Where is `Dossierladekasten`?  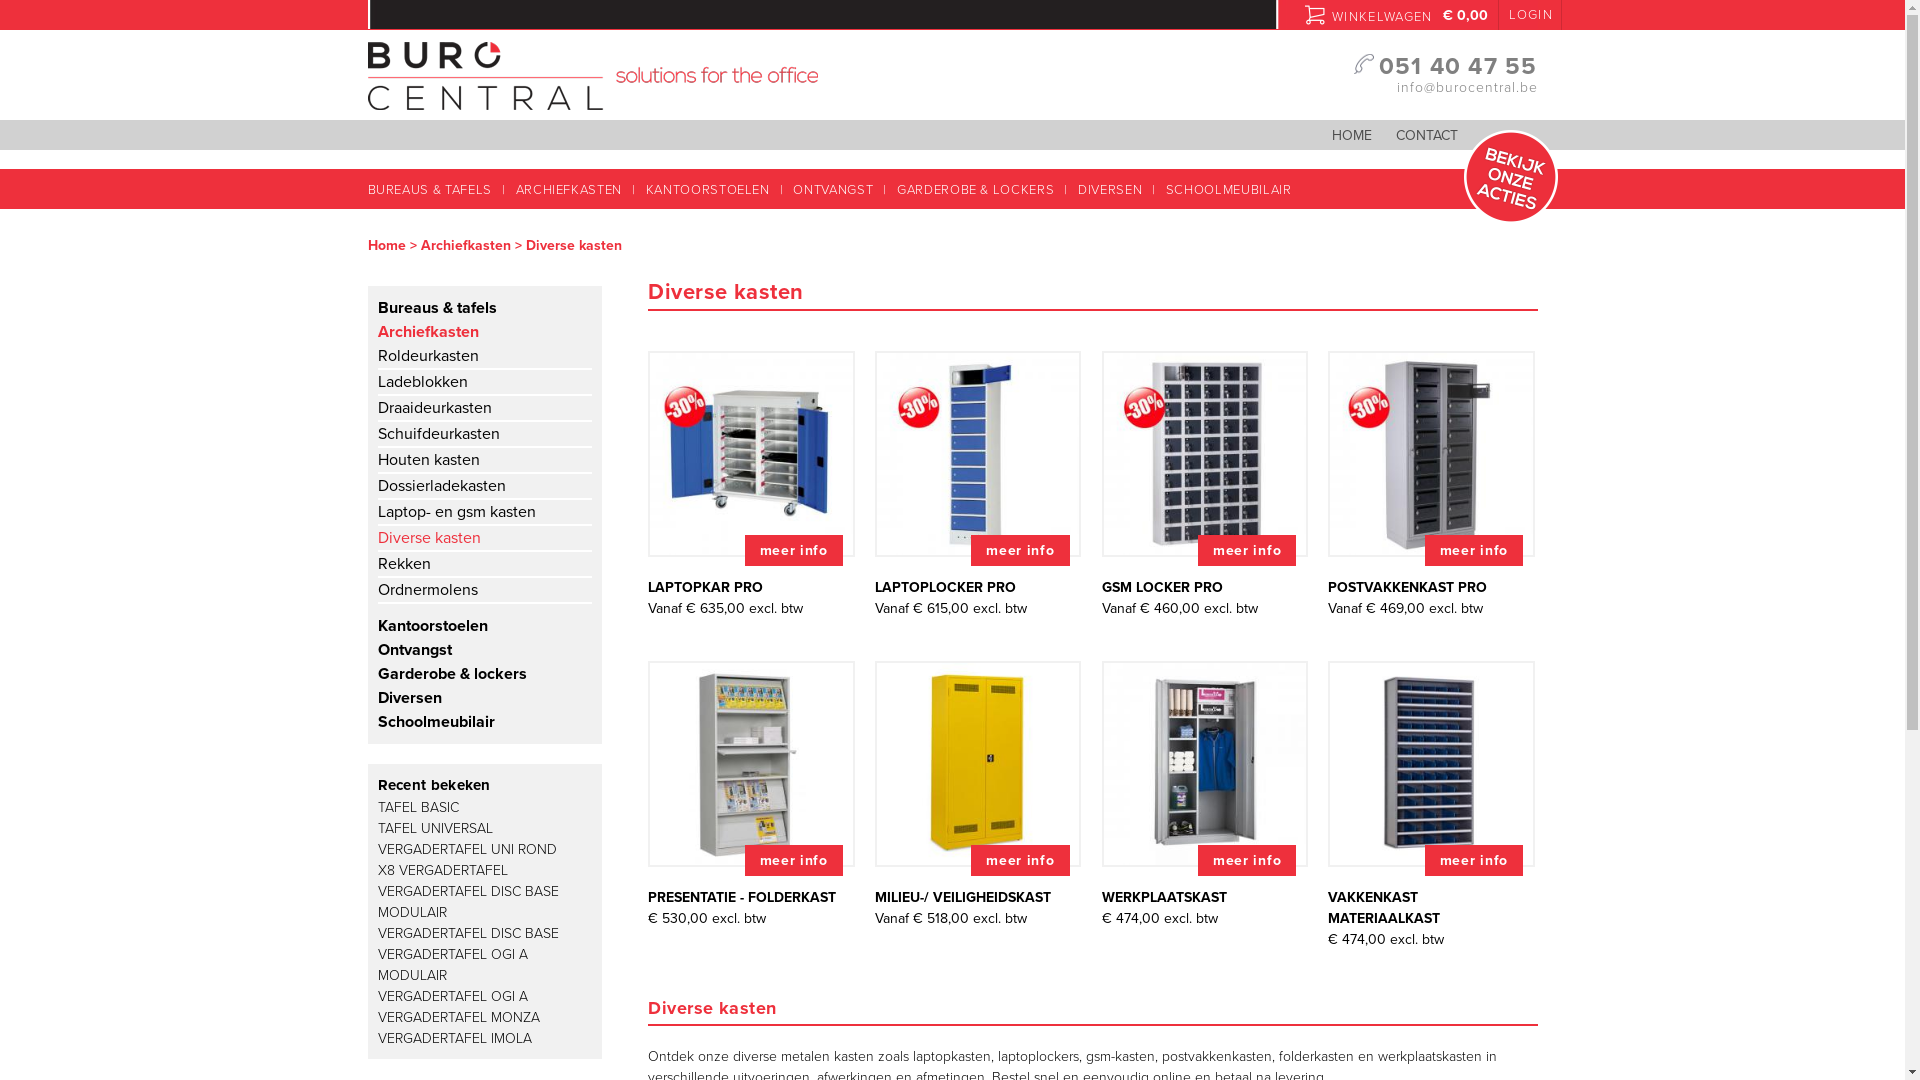
Dossierladekasten is located at coordinates (442, 486).